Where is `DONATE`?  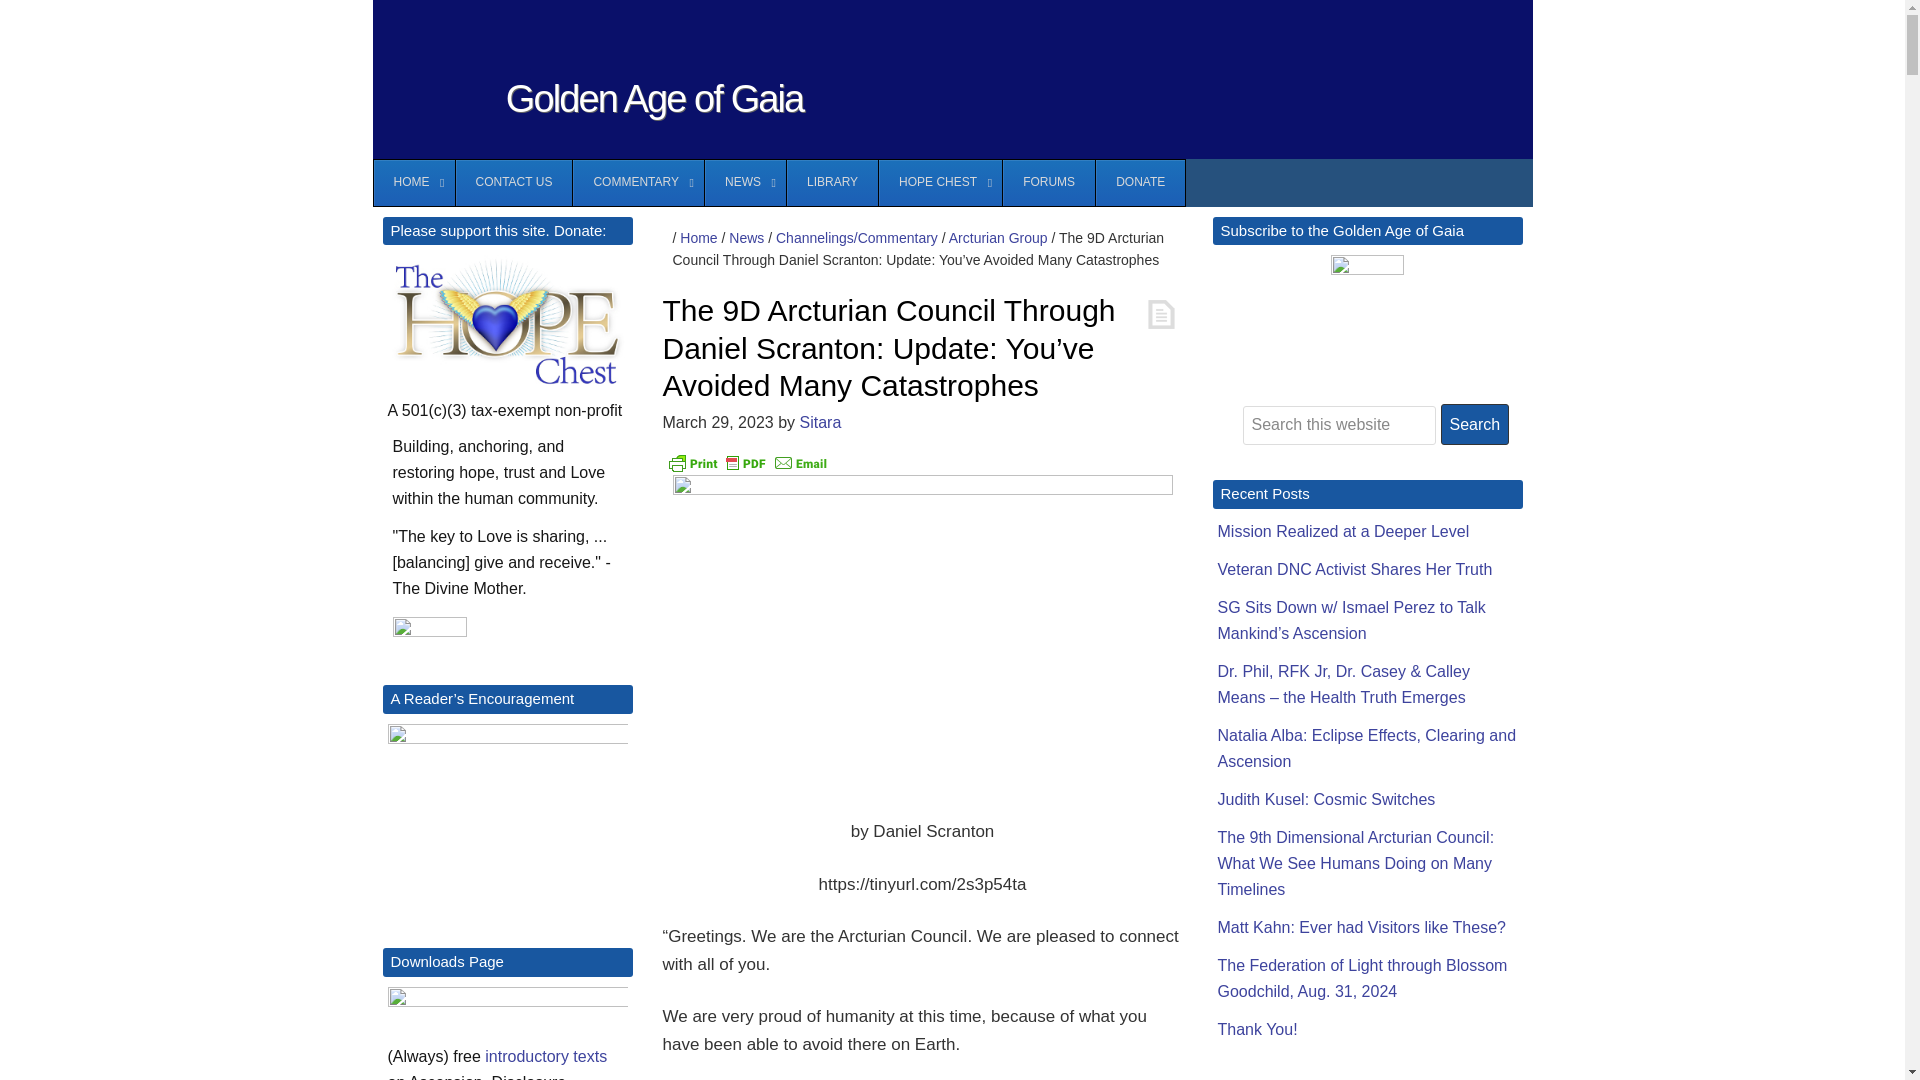 DONATE is located at coordinates (1139, 182).